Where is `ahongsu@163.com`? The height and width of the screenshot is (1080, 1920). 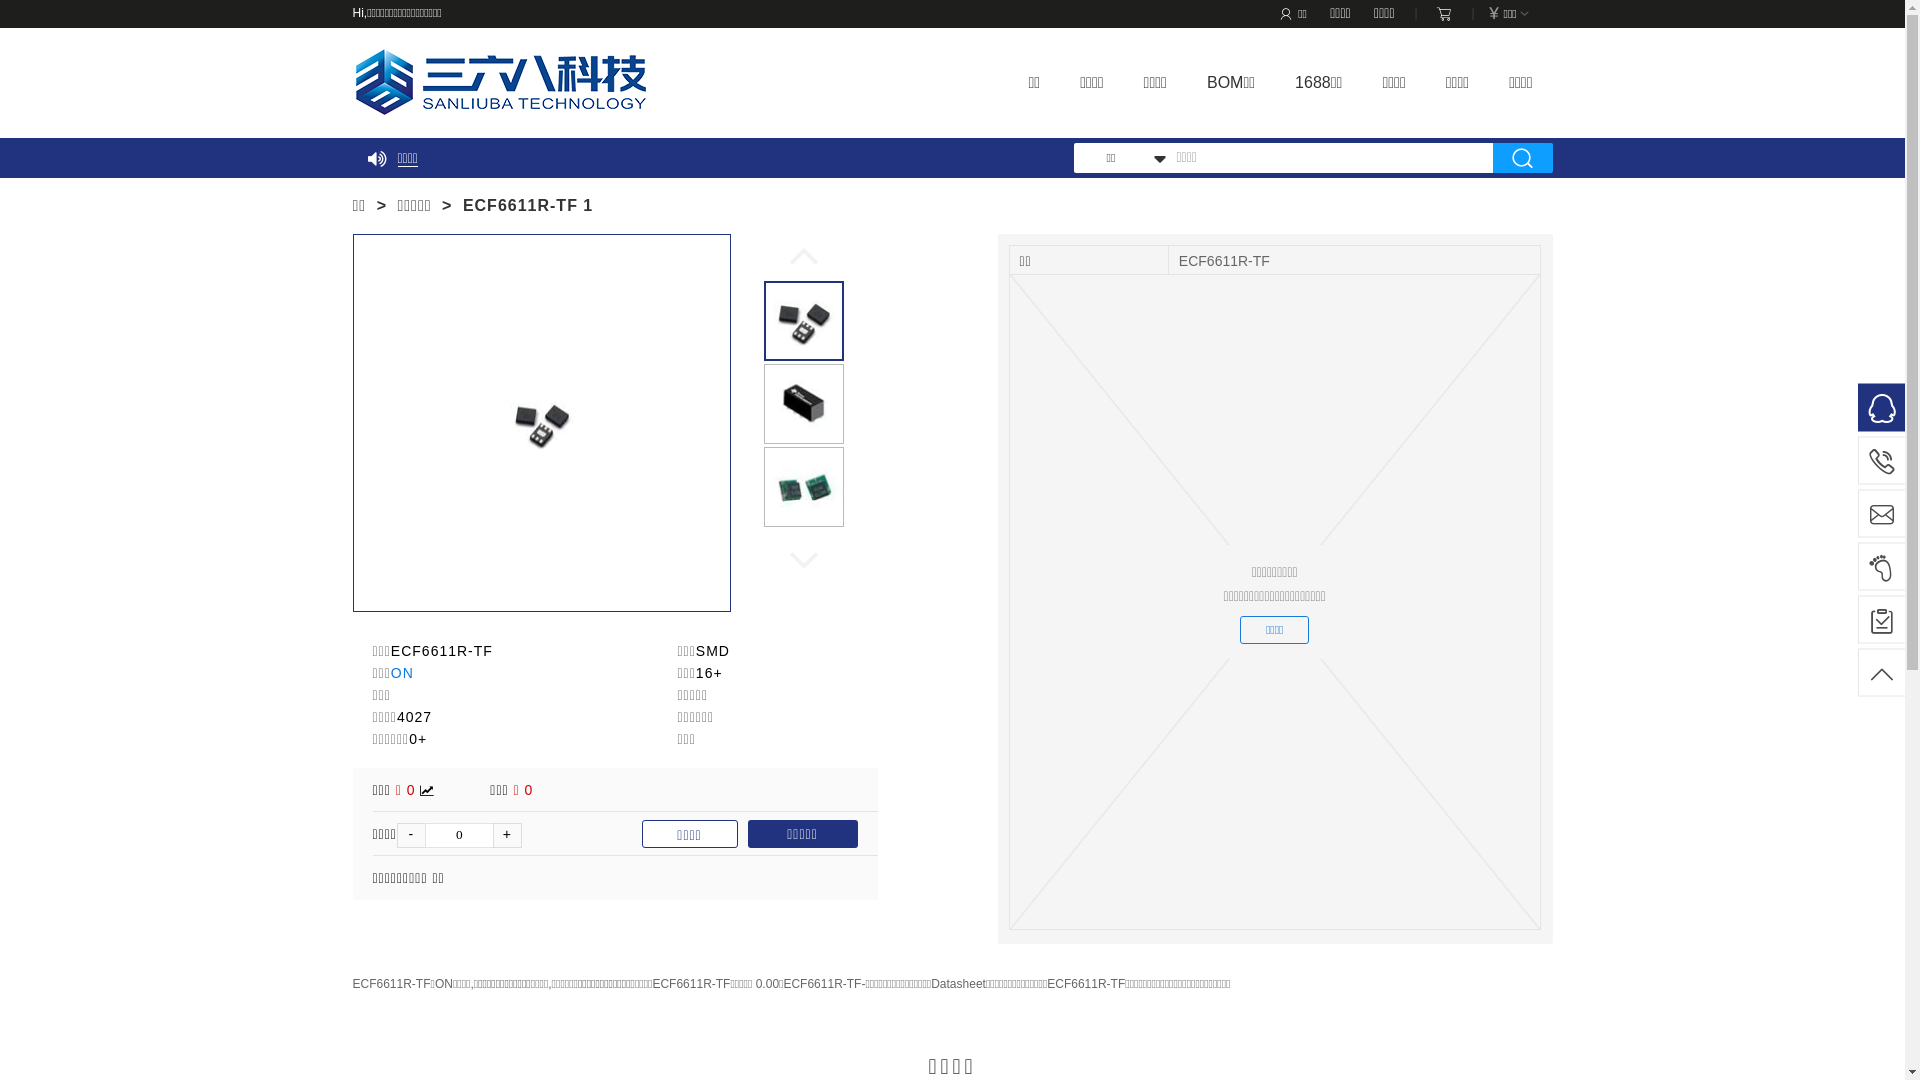
ahongsu@163.com is located at coordinates (1882, 514).